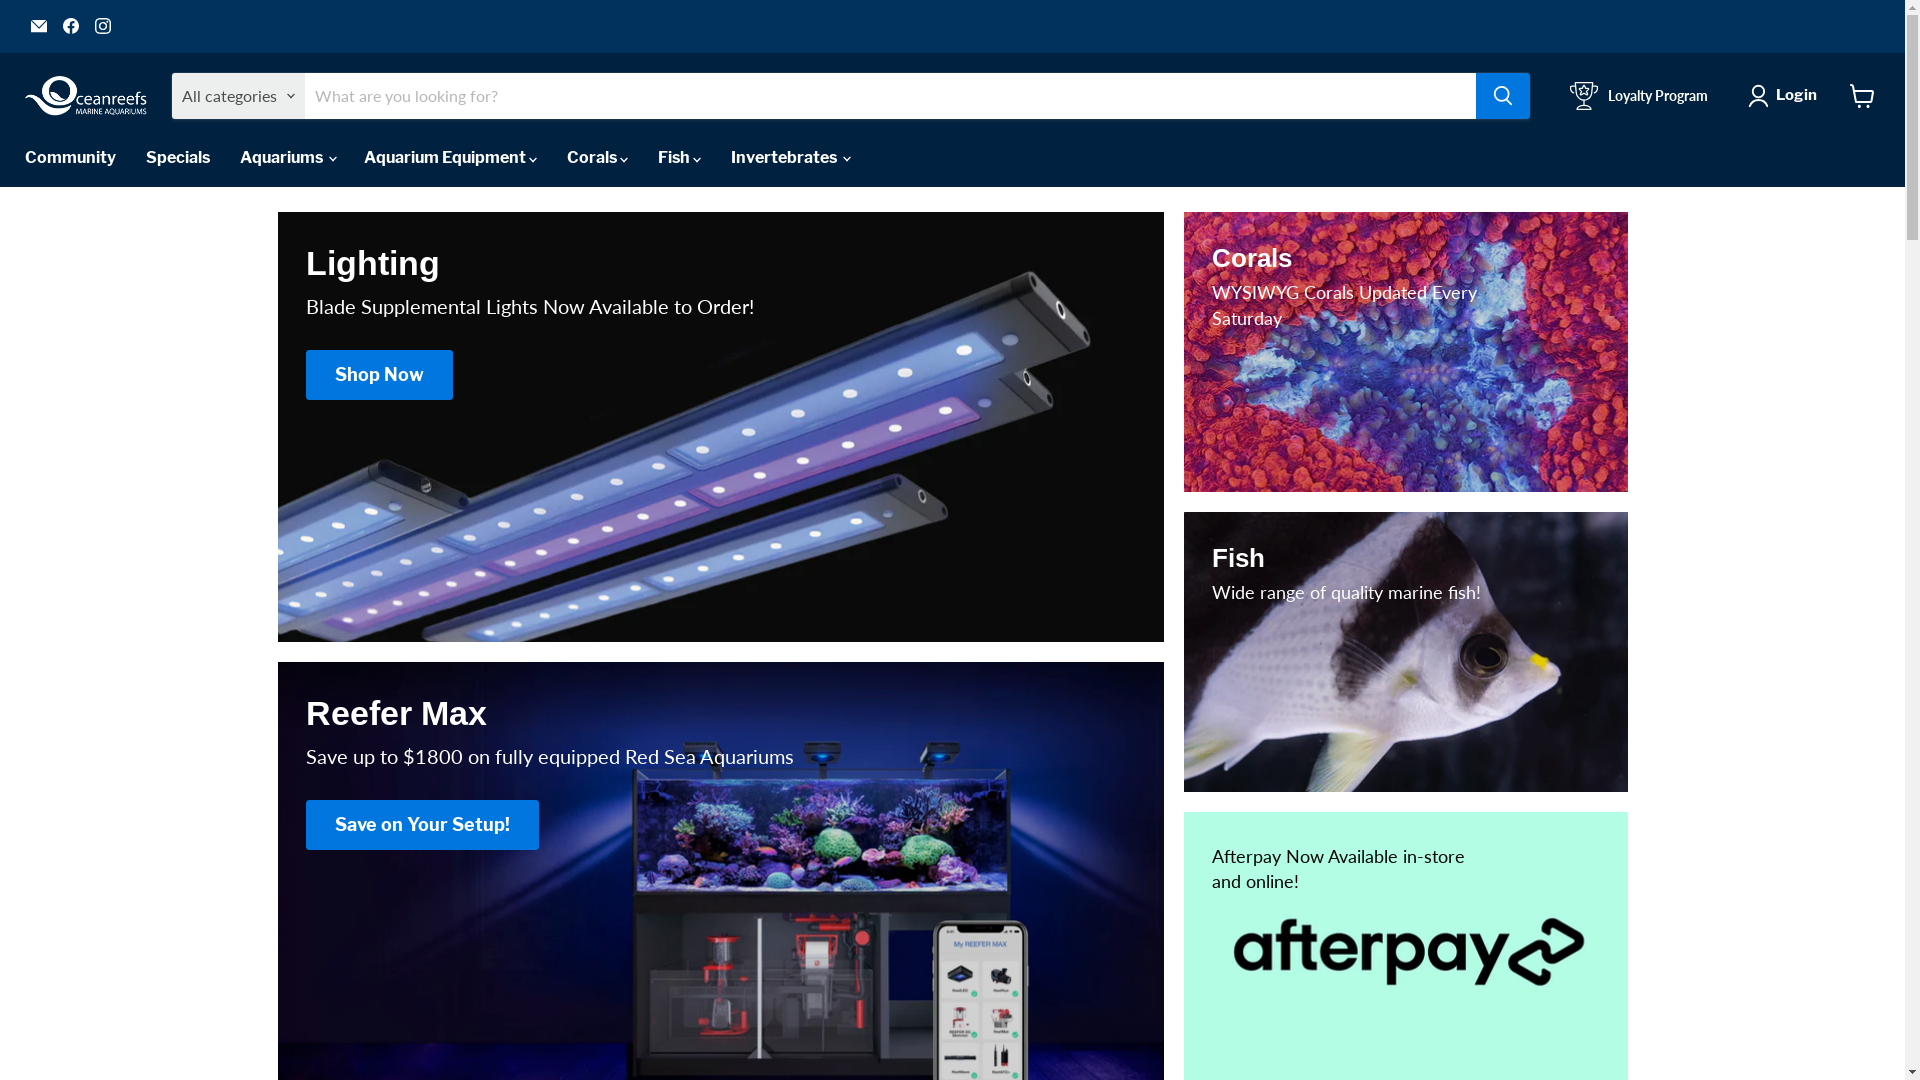 The width and height of the screenshot is (1920, 1080). I want to click on Specials, so click(178, 158).